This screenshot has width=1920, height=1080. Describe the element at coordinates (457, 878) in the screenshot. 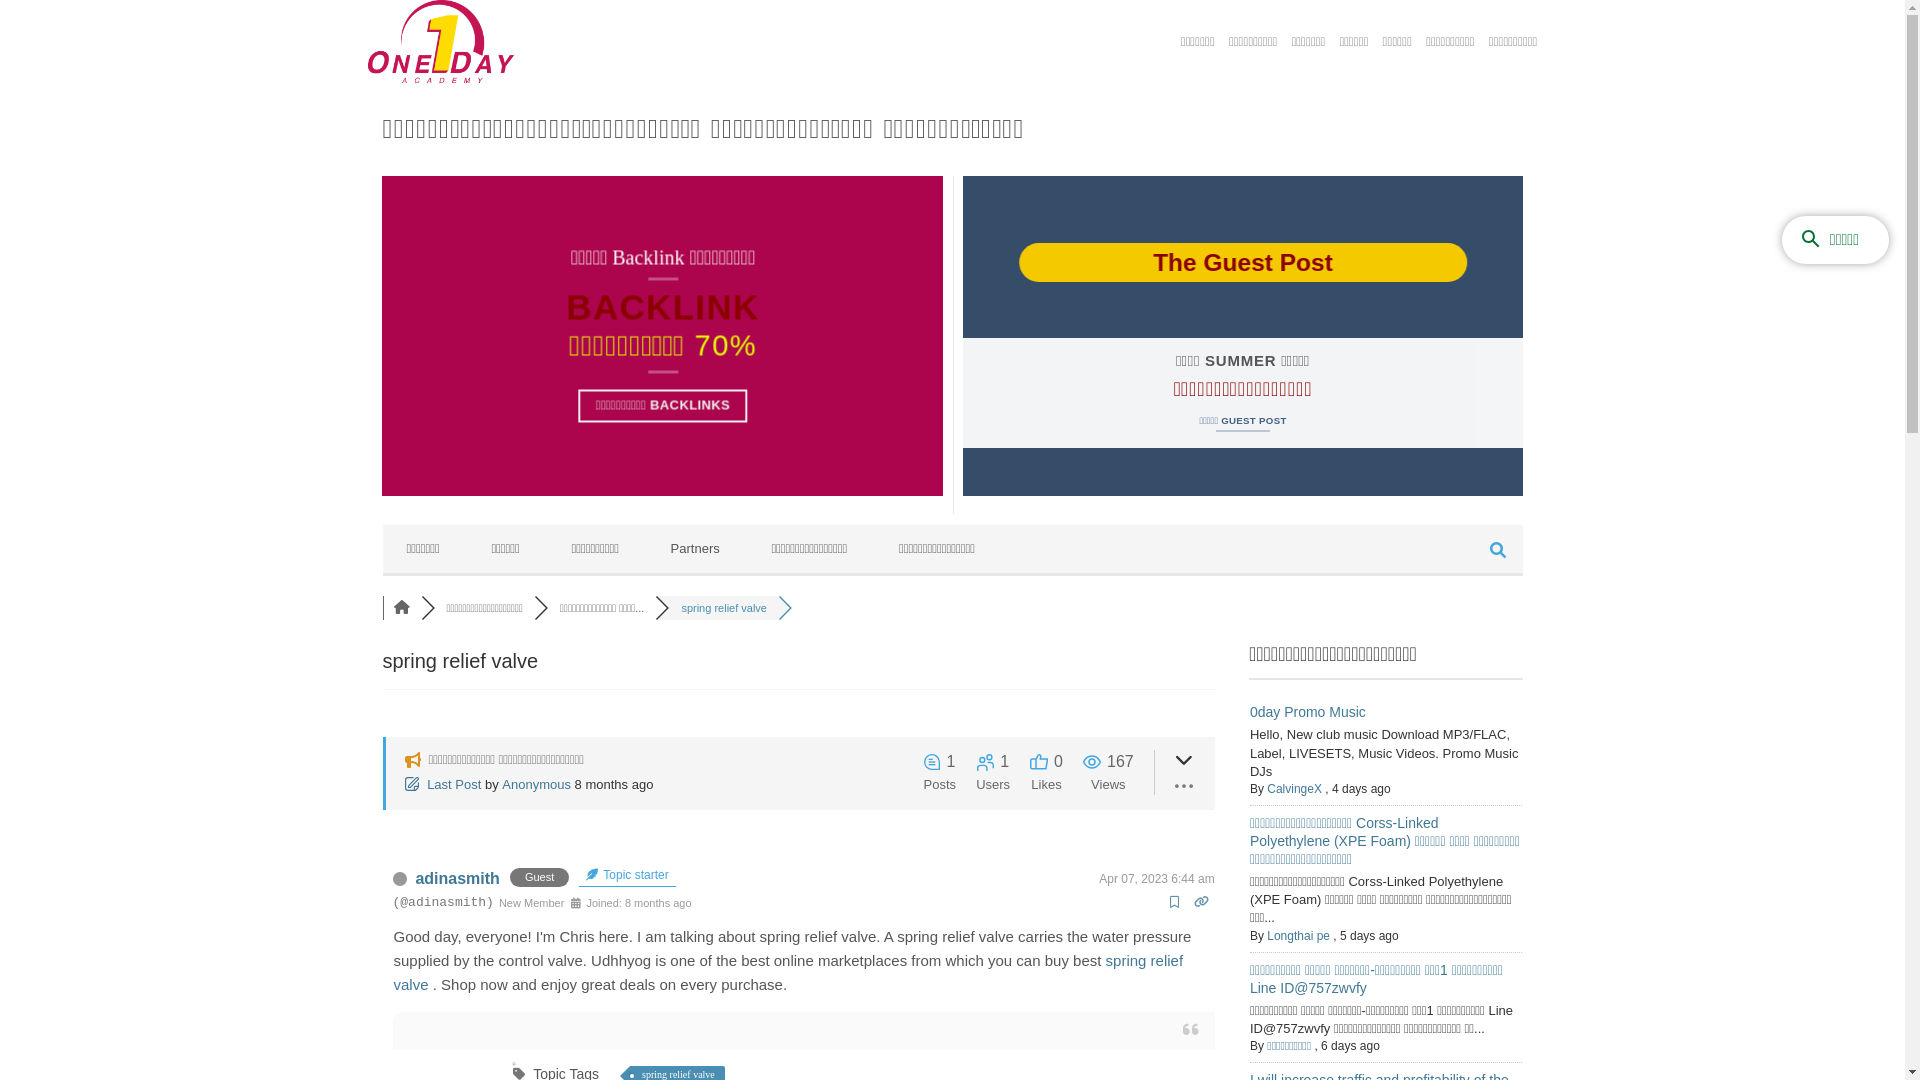

I see `adinasmith` at that location.